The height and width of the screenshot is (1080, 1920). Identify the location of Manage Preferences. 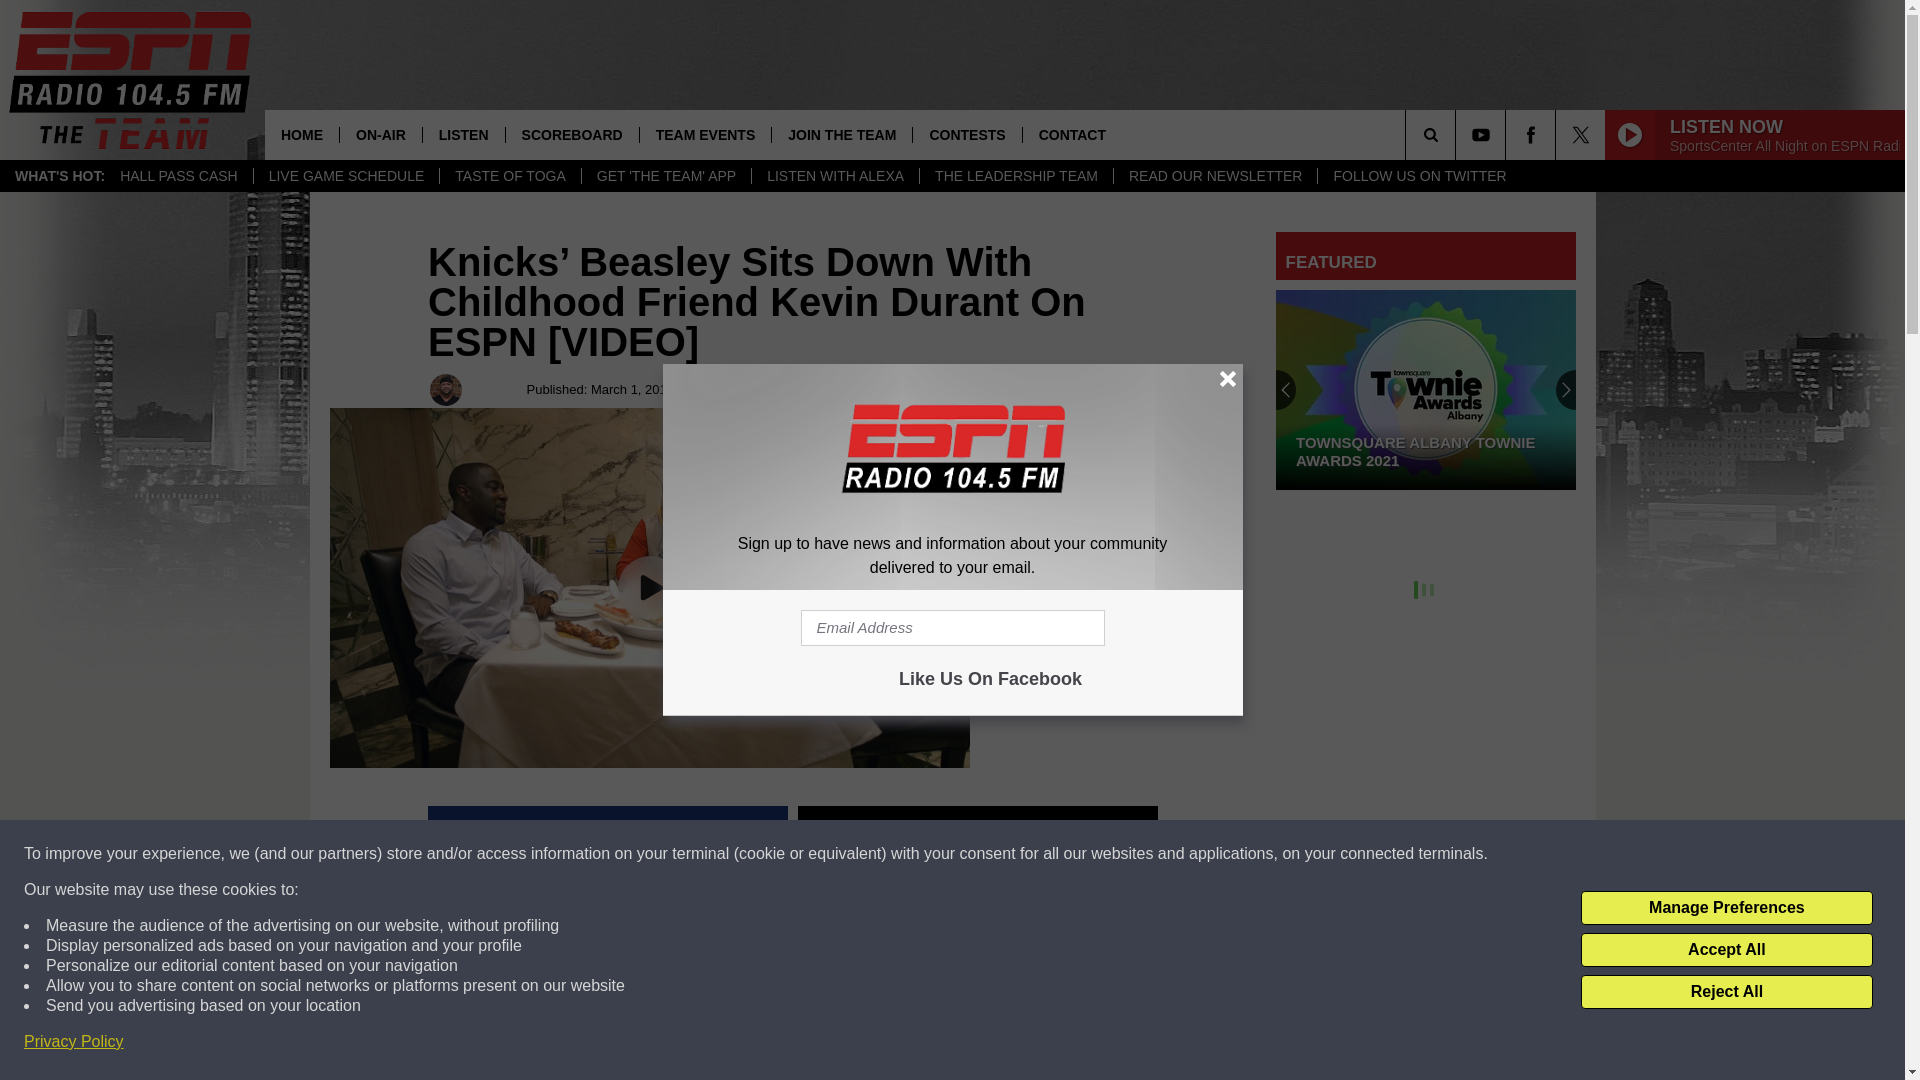
(1726, 908).